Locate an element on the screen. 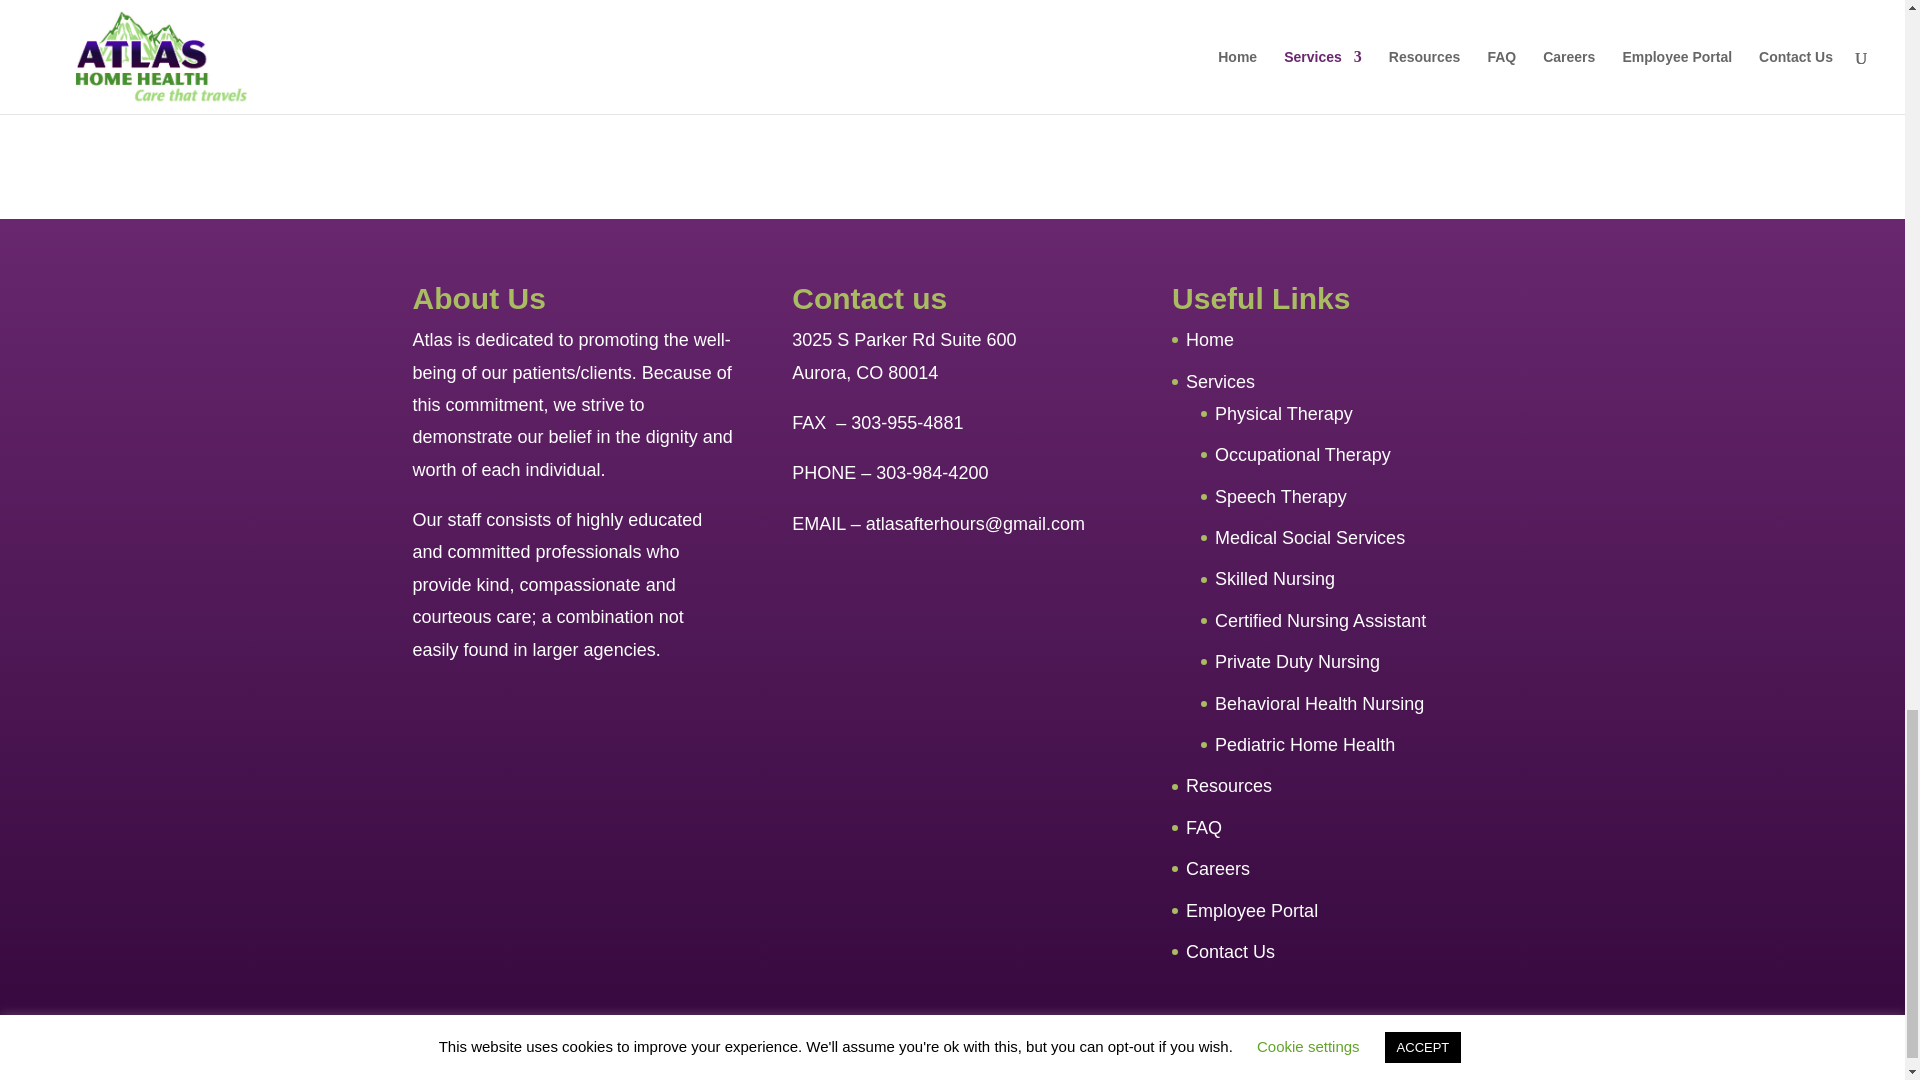 The width and height of the screenshot is (1920, 1080). 3025 S Parker Rd Suite 600 is located at coordinates (903, 340).